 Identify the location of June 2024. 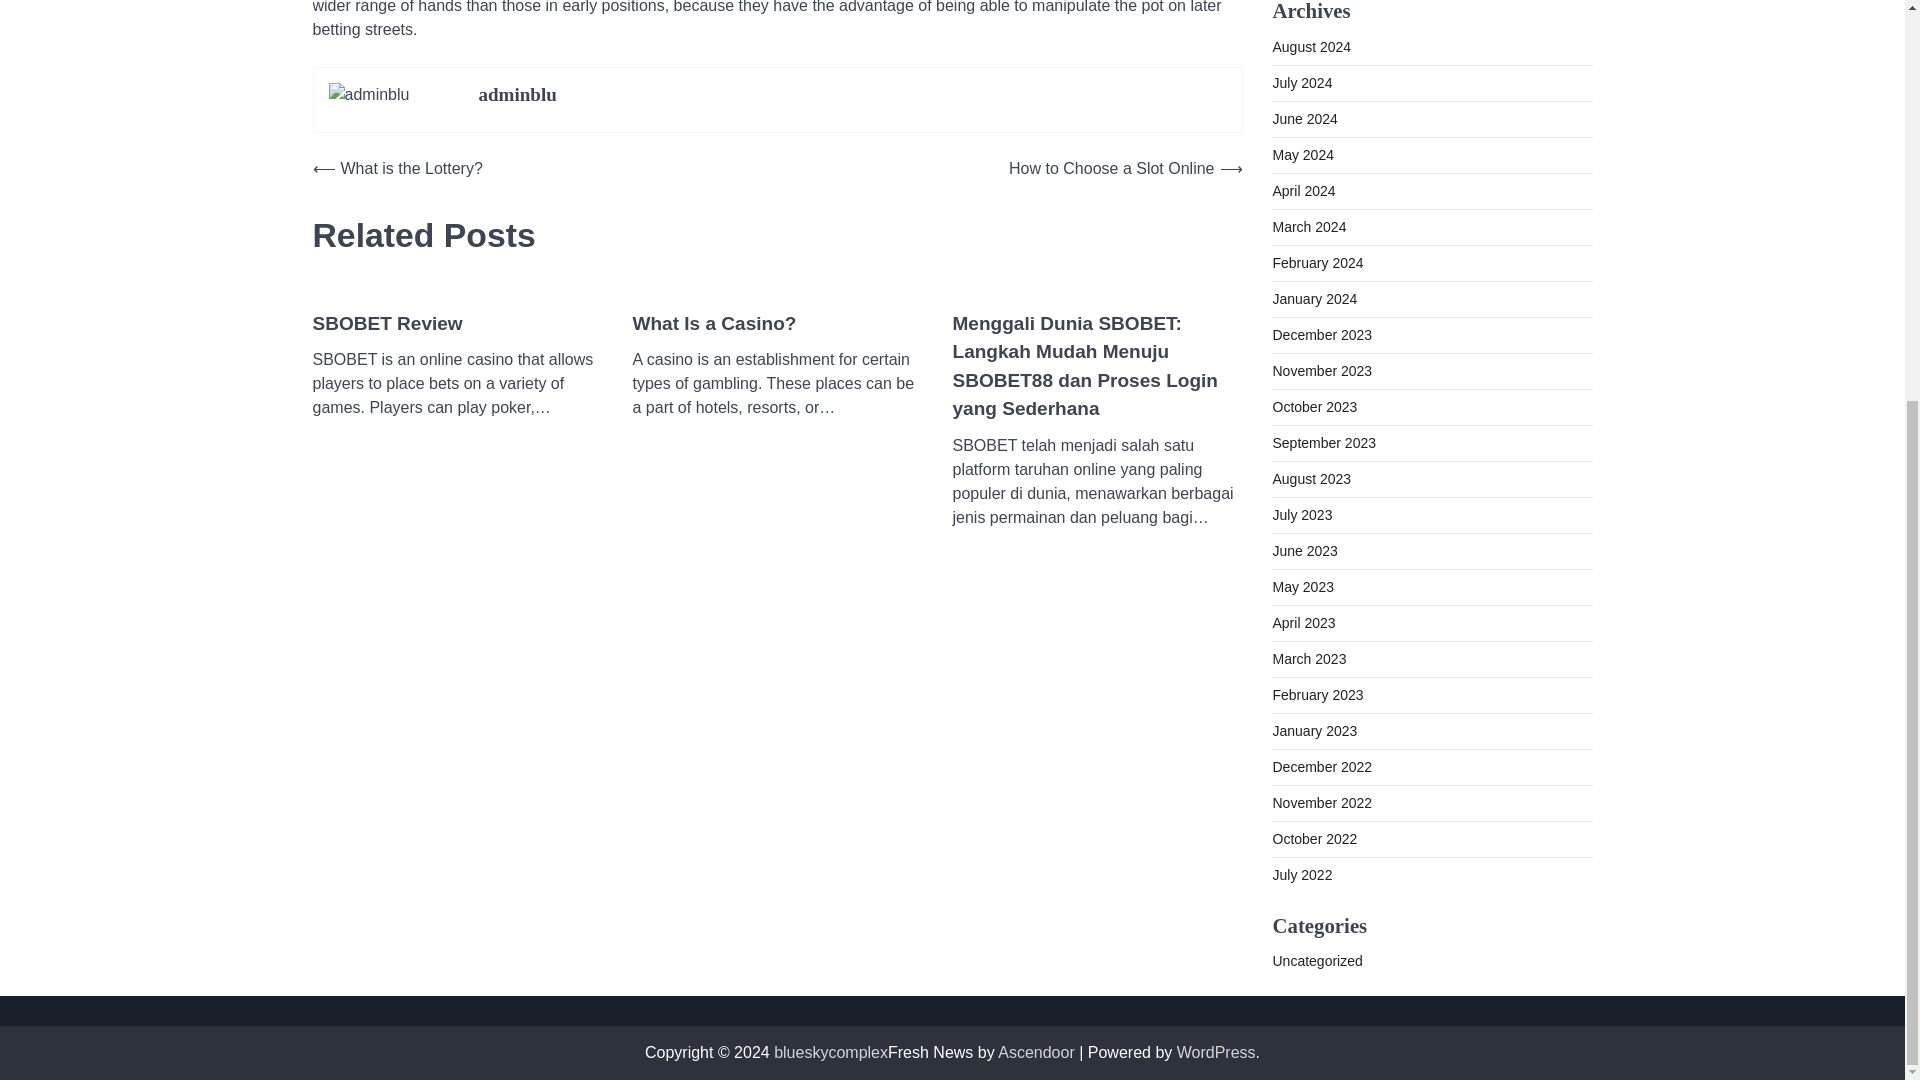
(1304, 118).